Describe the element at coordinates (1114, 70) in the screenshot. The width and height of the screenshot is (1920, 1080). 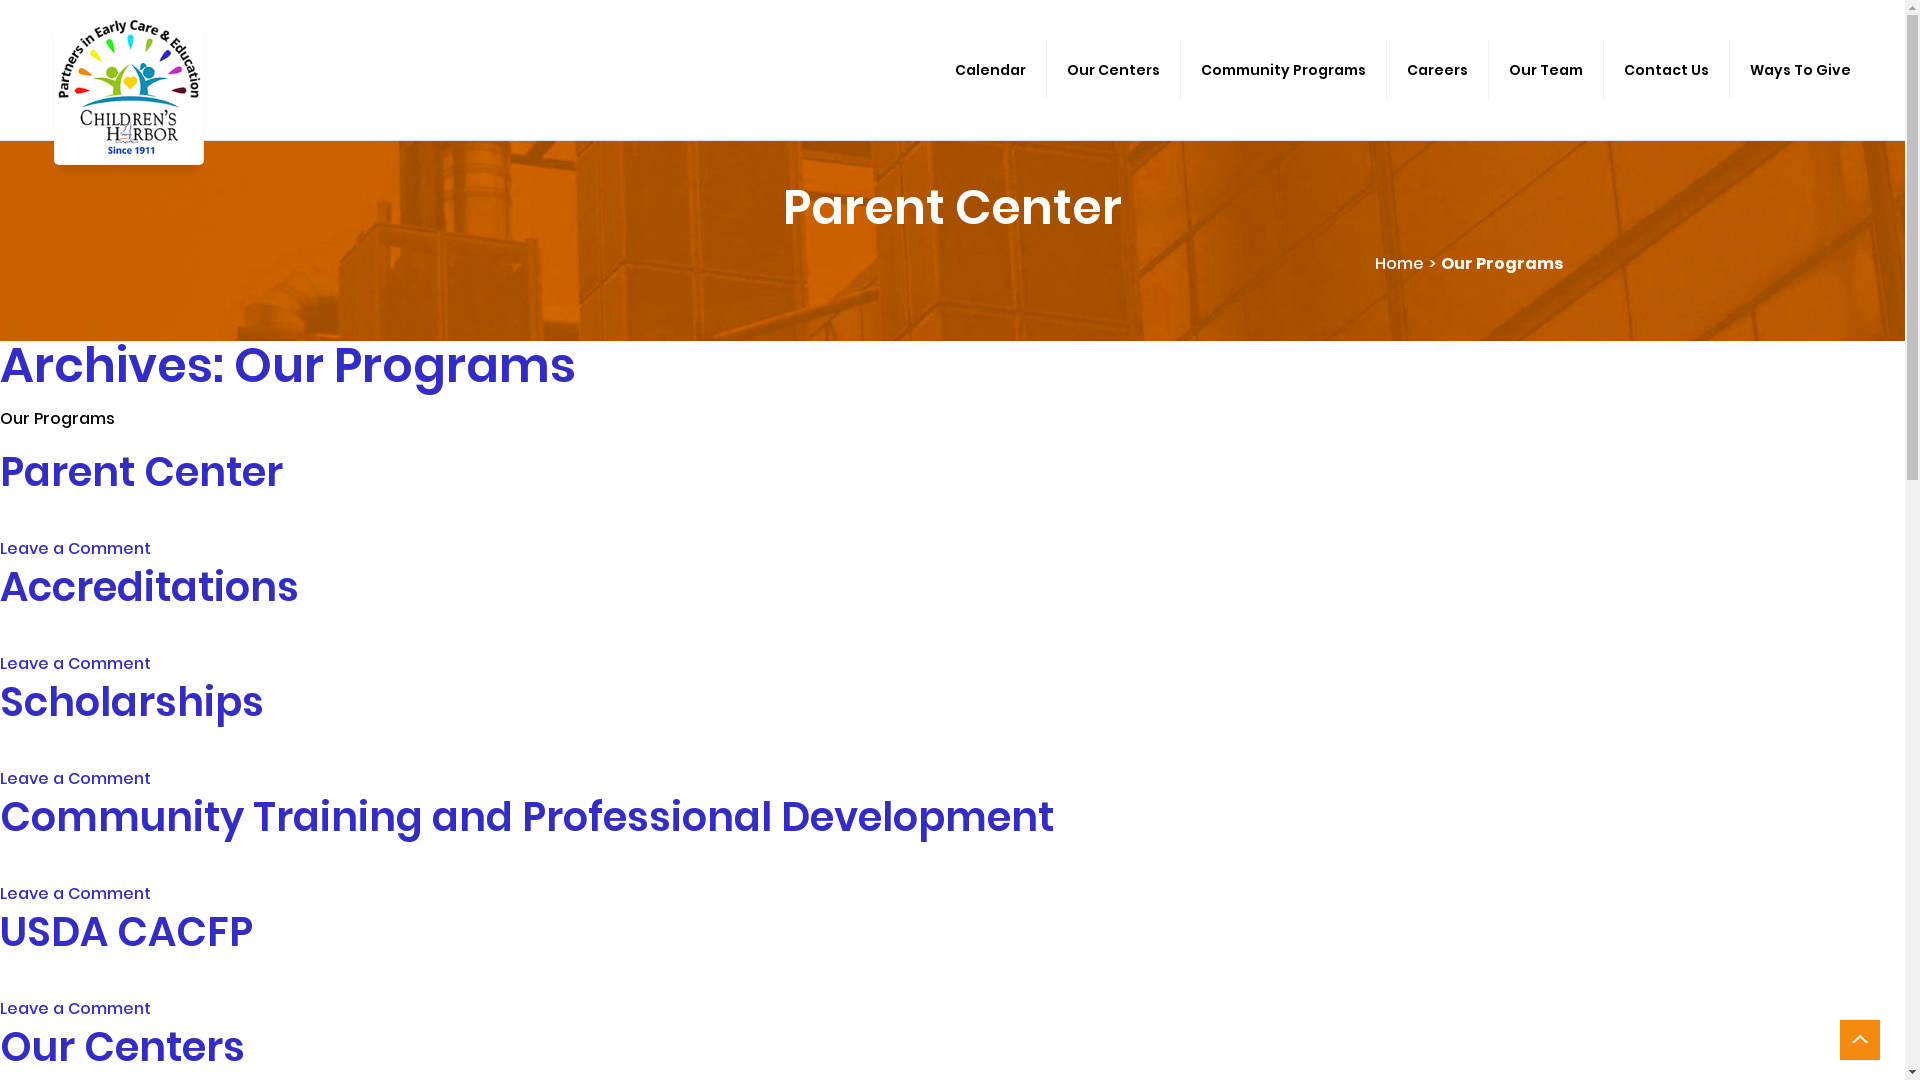
I see `Our Centers` at that location.